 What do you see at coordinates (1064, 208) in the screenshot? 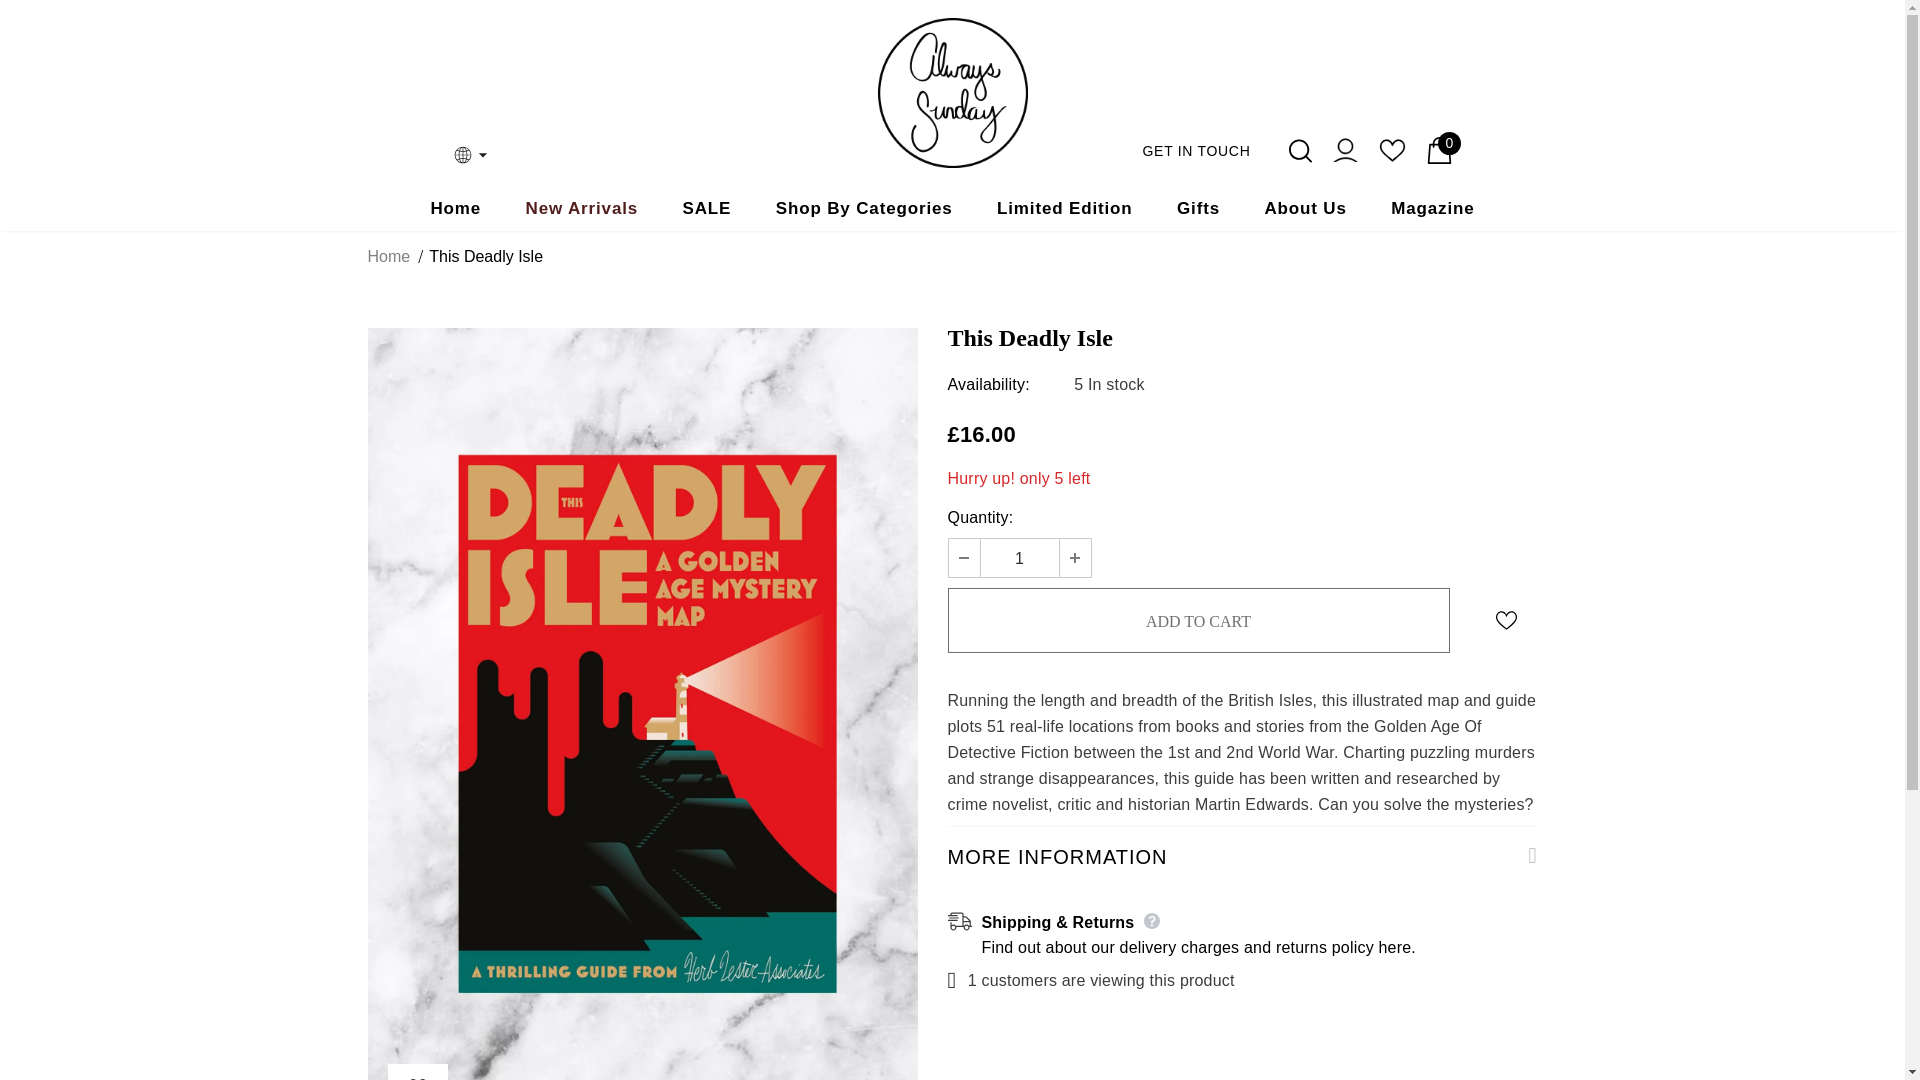
I see `Limited Edition` at bounding box center [1064, 208].